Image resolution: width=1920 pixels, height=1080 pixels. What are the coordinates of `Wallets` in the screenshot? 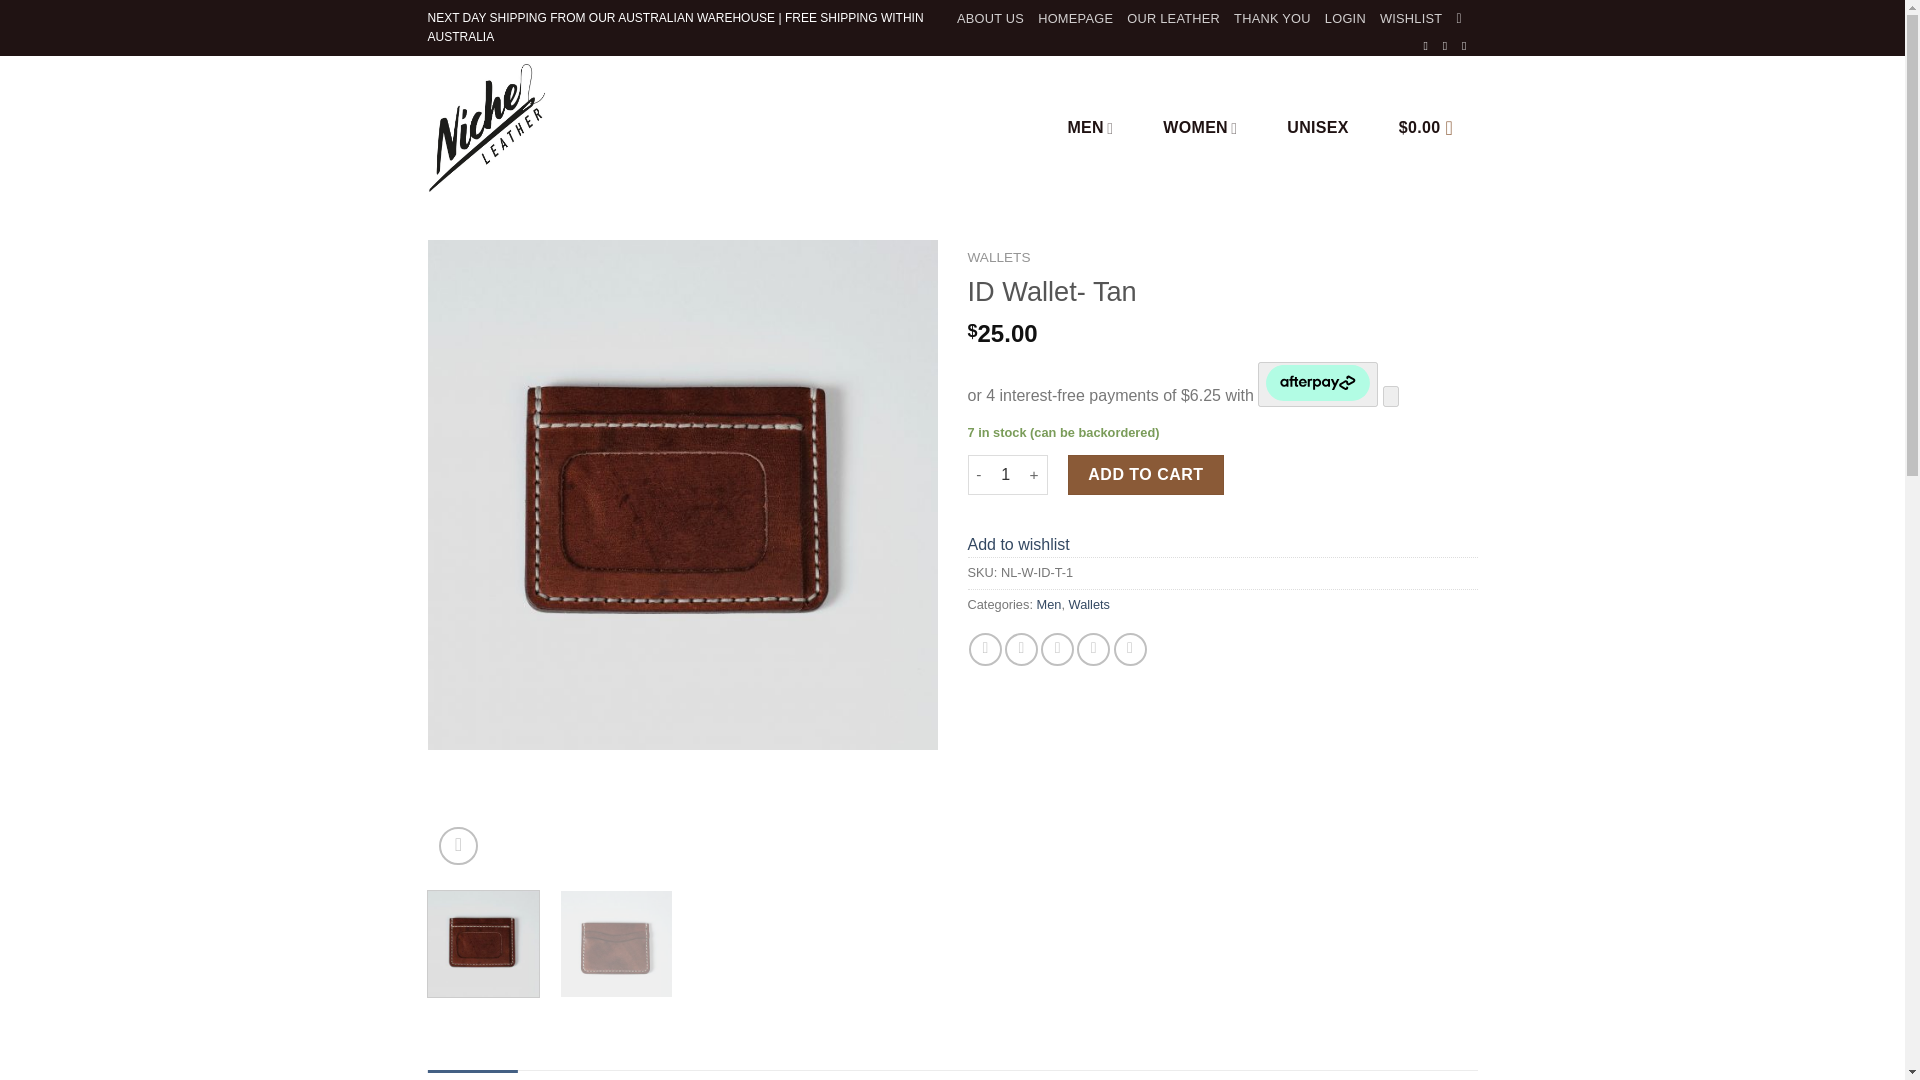 It's located at (1089, 604).